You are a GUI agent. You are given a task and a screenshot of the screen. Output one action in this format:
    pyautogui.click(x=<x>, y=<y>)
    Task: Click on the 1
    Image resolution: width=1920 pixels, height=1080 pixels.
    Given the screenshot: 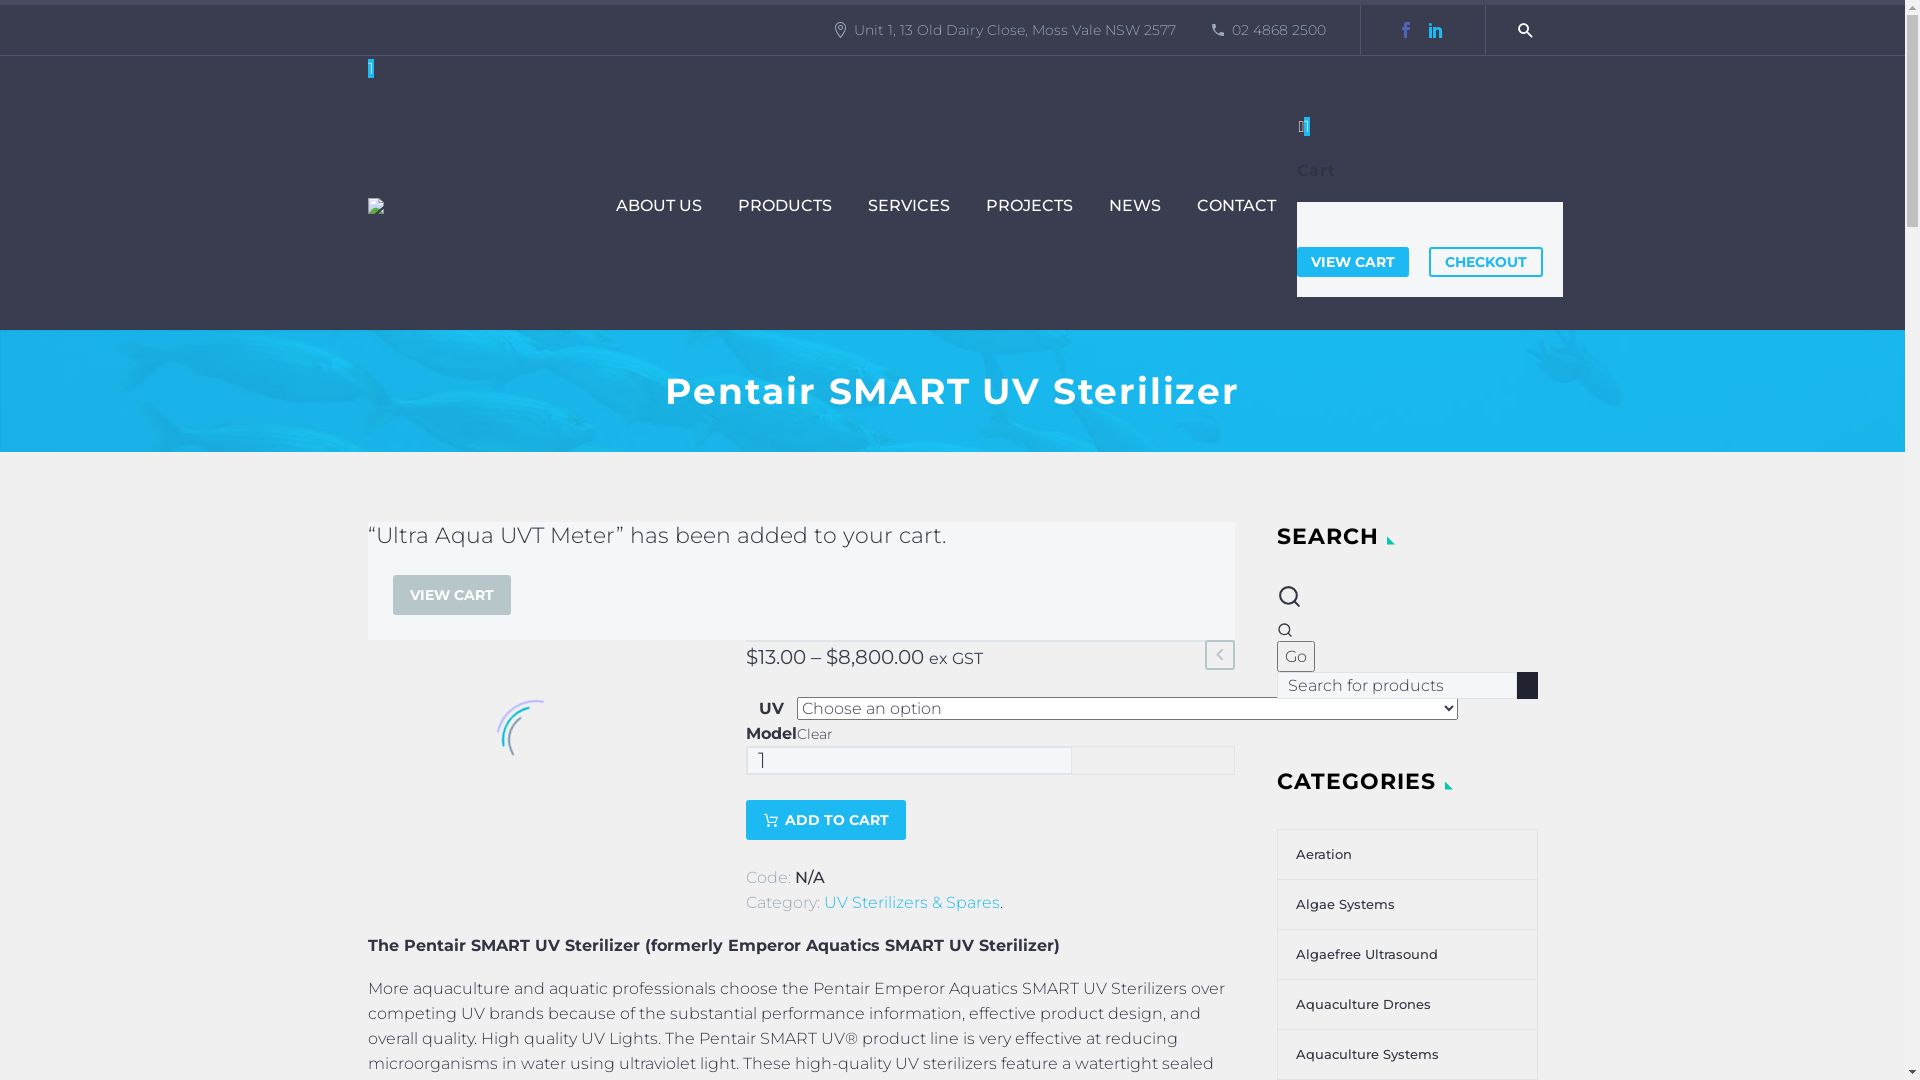 What is the action you would take?
    pyautogui.click(x=371, y=68)
    